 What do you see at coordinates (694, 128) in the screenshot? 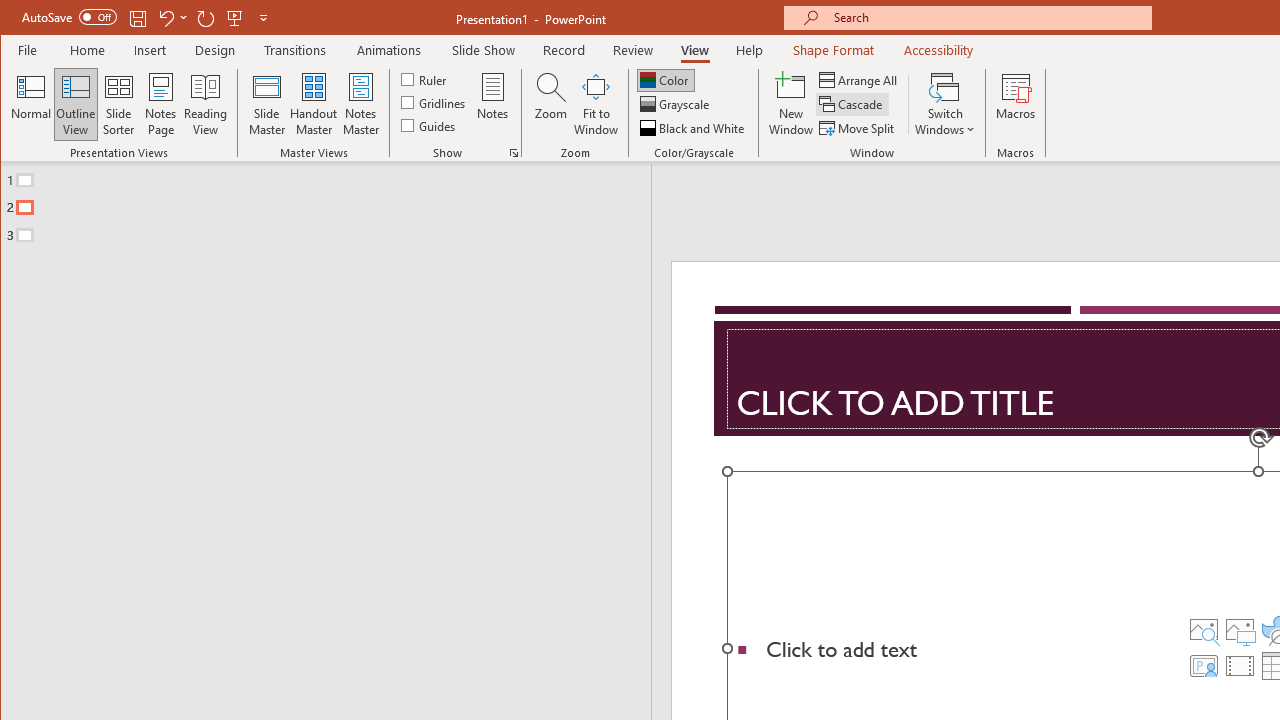
I see `Black and White` at bounding box center [694, 128].